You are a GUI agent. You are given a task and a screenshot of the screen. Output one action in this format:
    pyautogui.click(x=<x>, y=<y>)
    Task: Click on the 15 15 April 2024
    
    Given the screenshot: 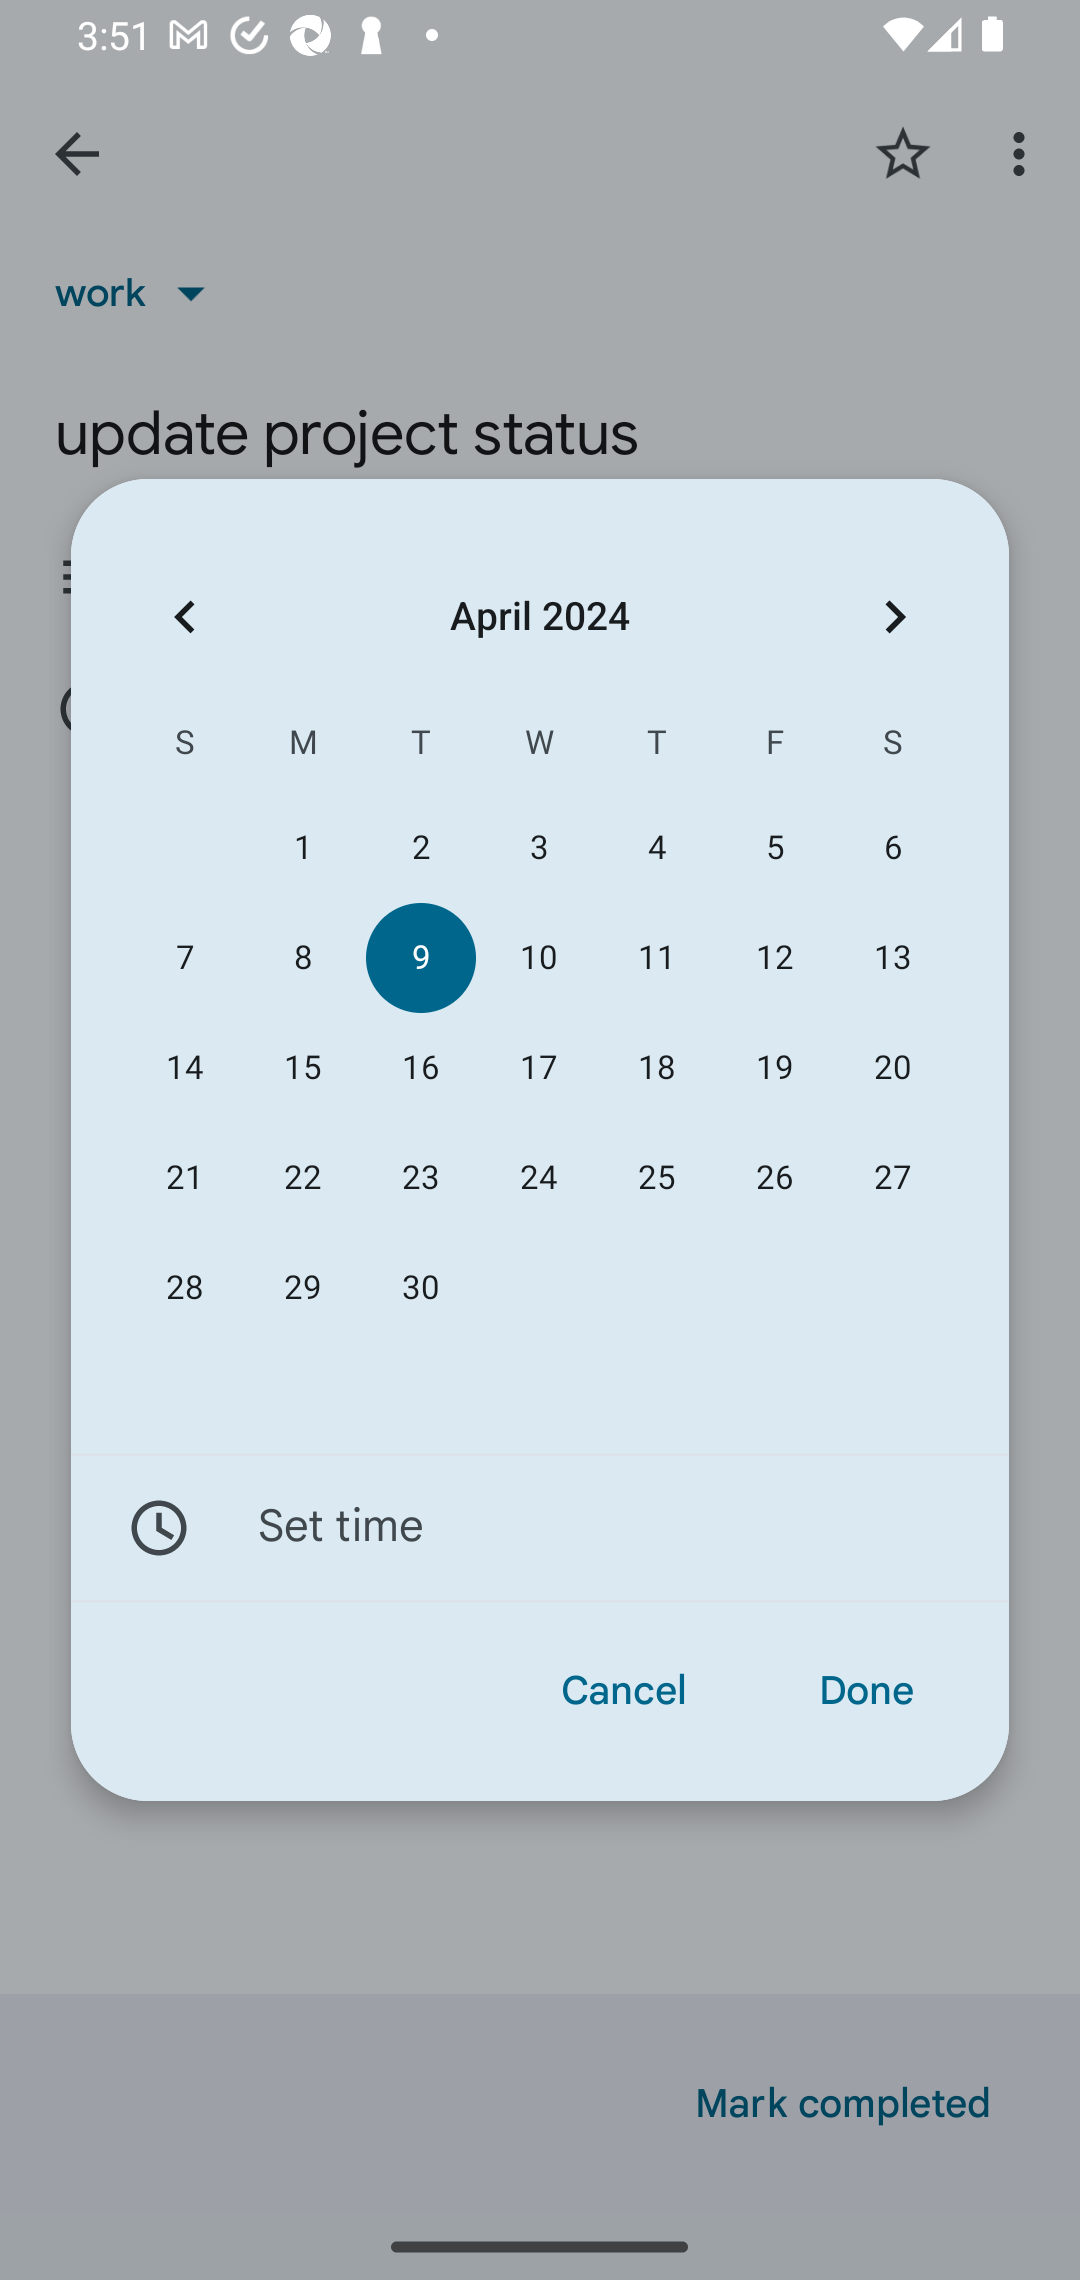 What is the action you would take?
    pyautogui.click(x=302, y=1068)
    